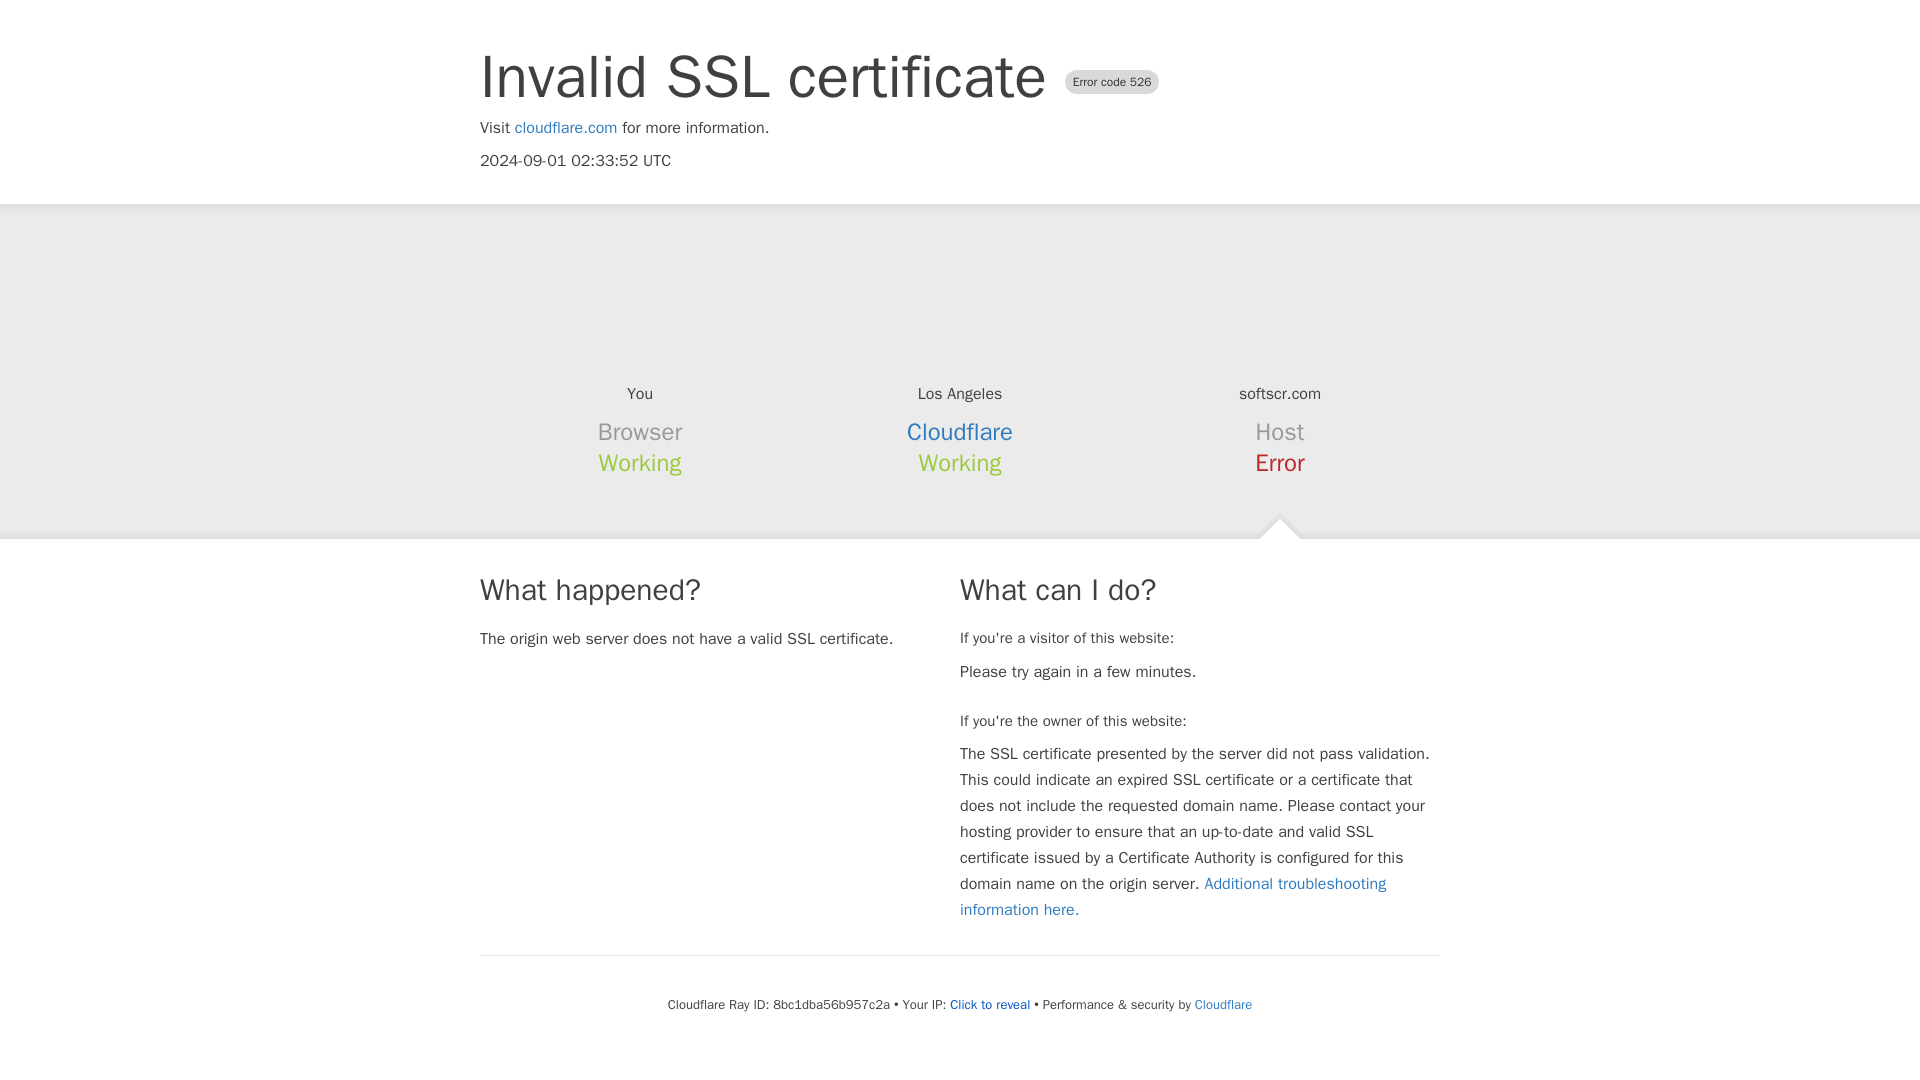  Describe the element at coordinates (990, 1004) in the screenshot. I see `Click to reveal` at that location.